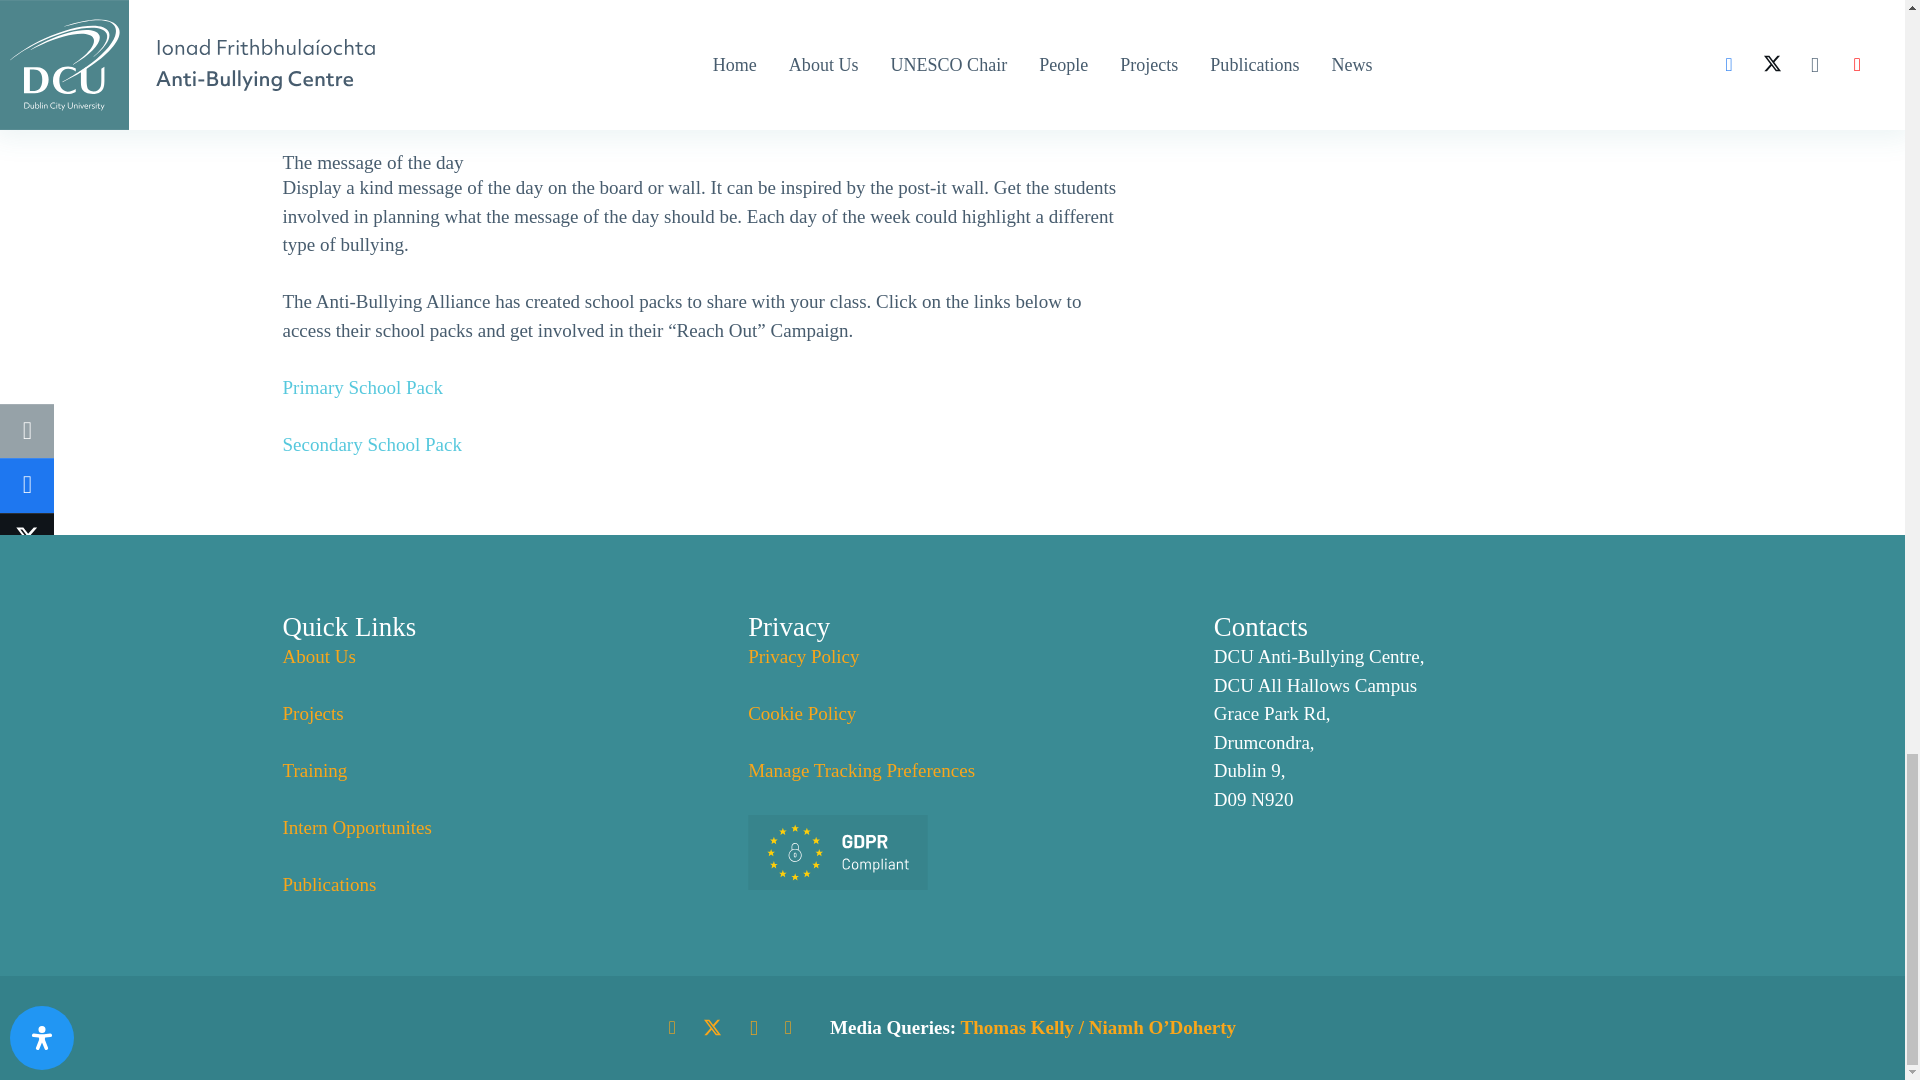  I want to click on Manage Tracking Preferences, so click(862, 770).